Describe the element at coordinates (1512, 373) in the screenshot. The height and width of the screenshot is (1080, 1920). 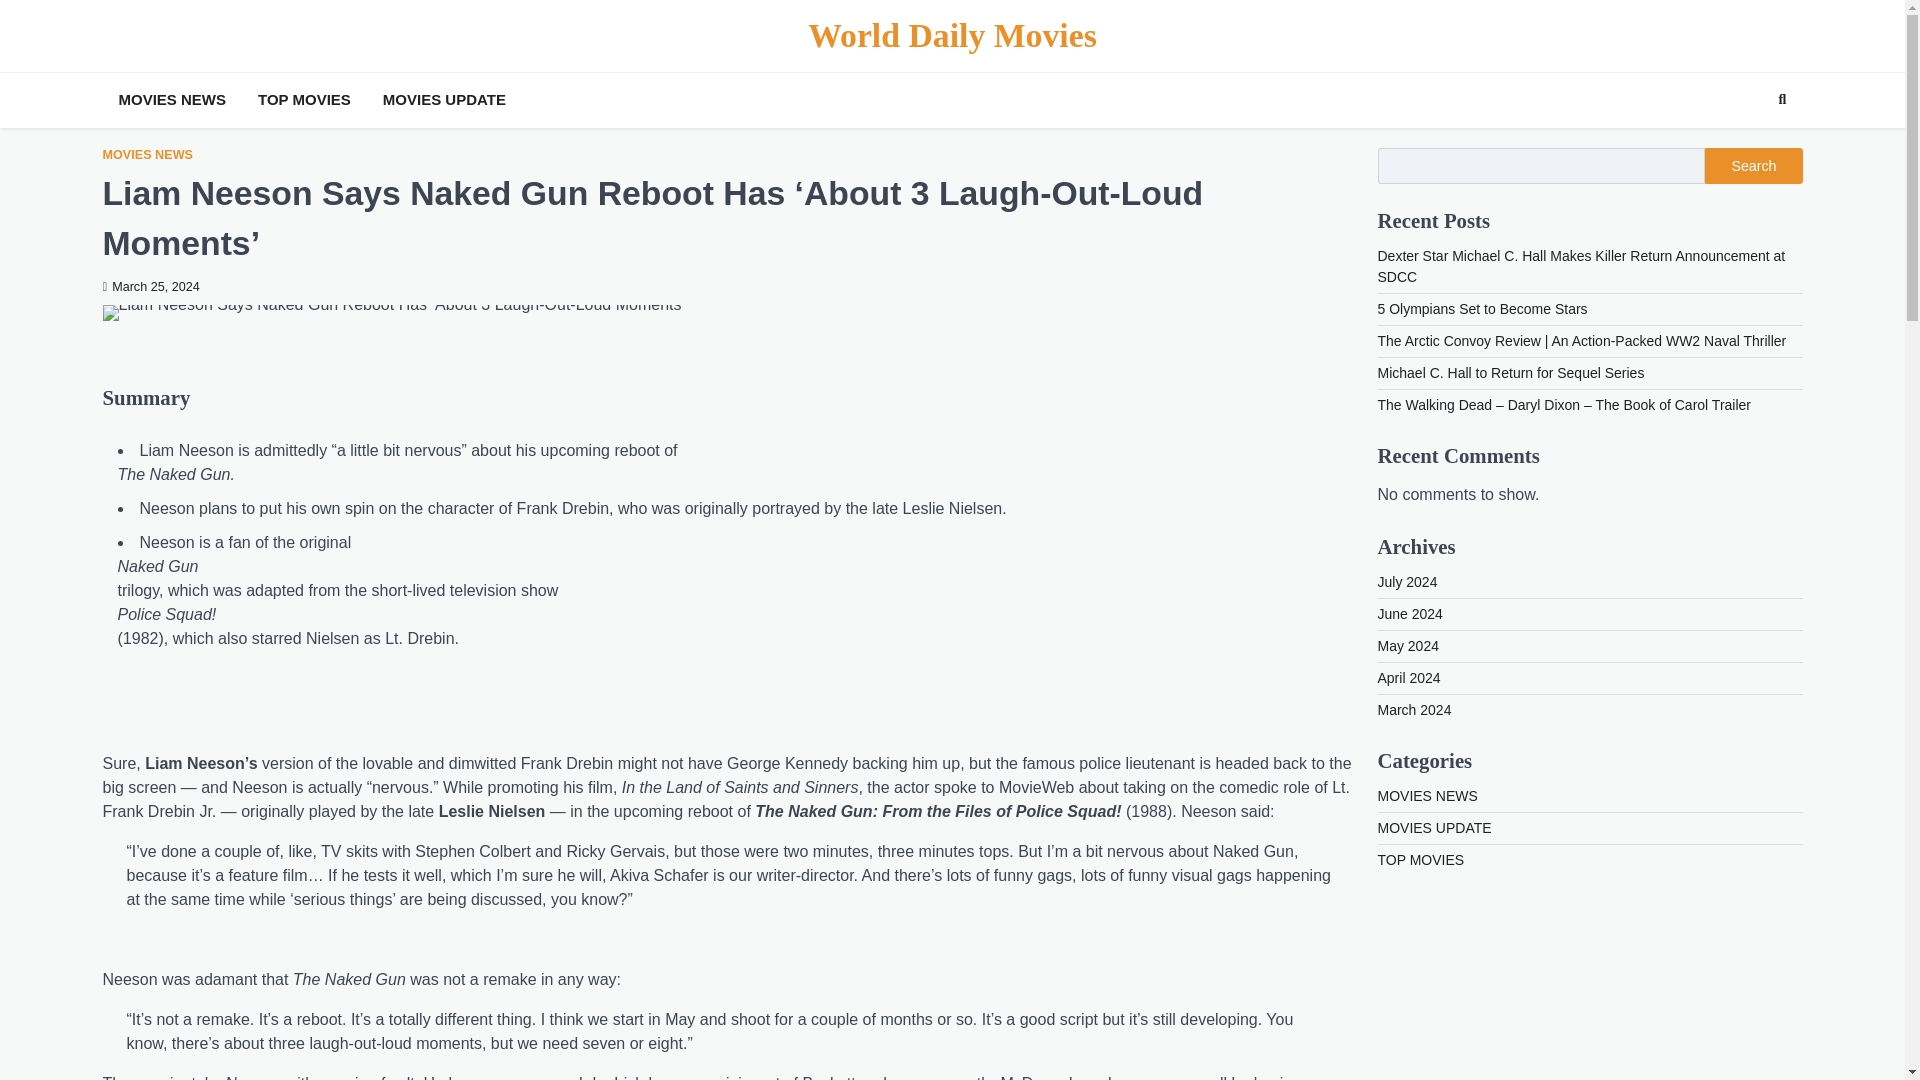
I see `Michael C. Hall to Return for Sequel Series` at that location.